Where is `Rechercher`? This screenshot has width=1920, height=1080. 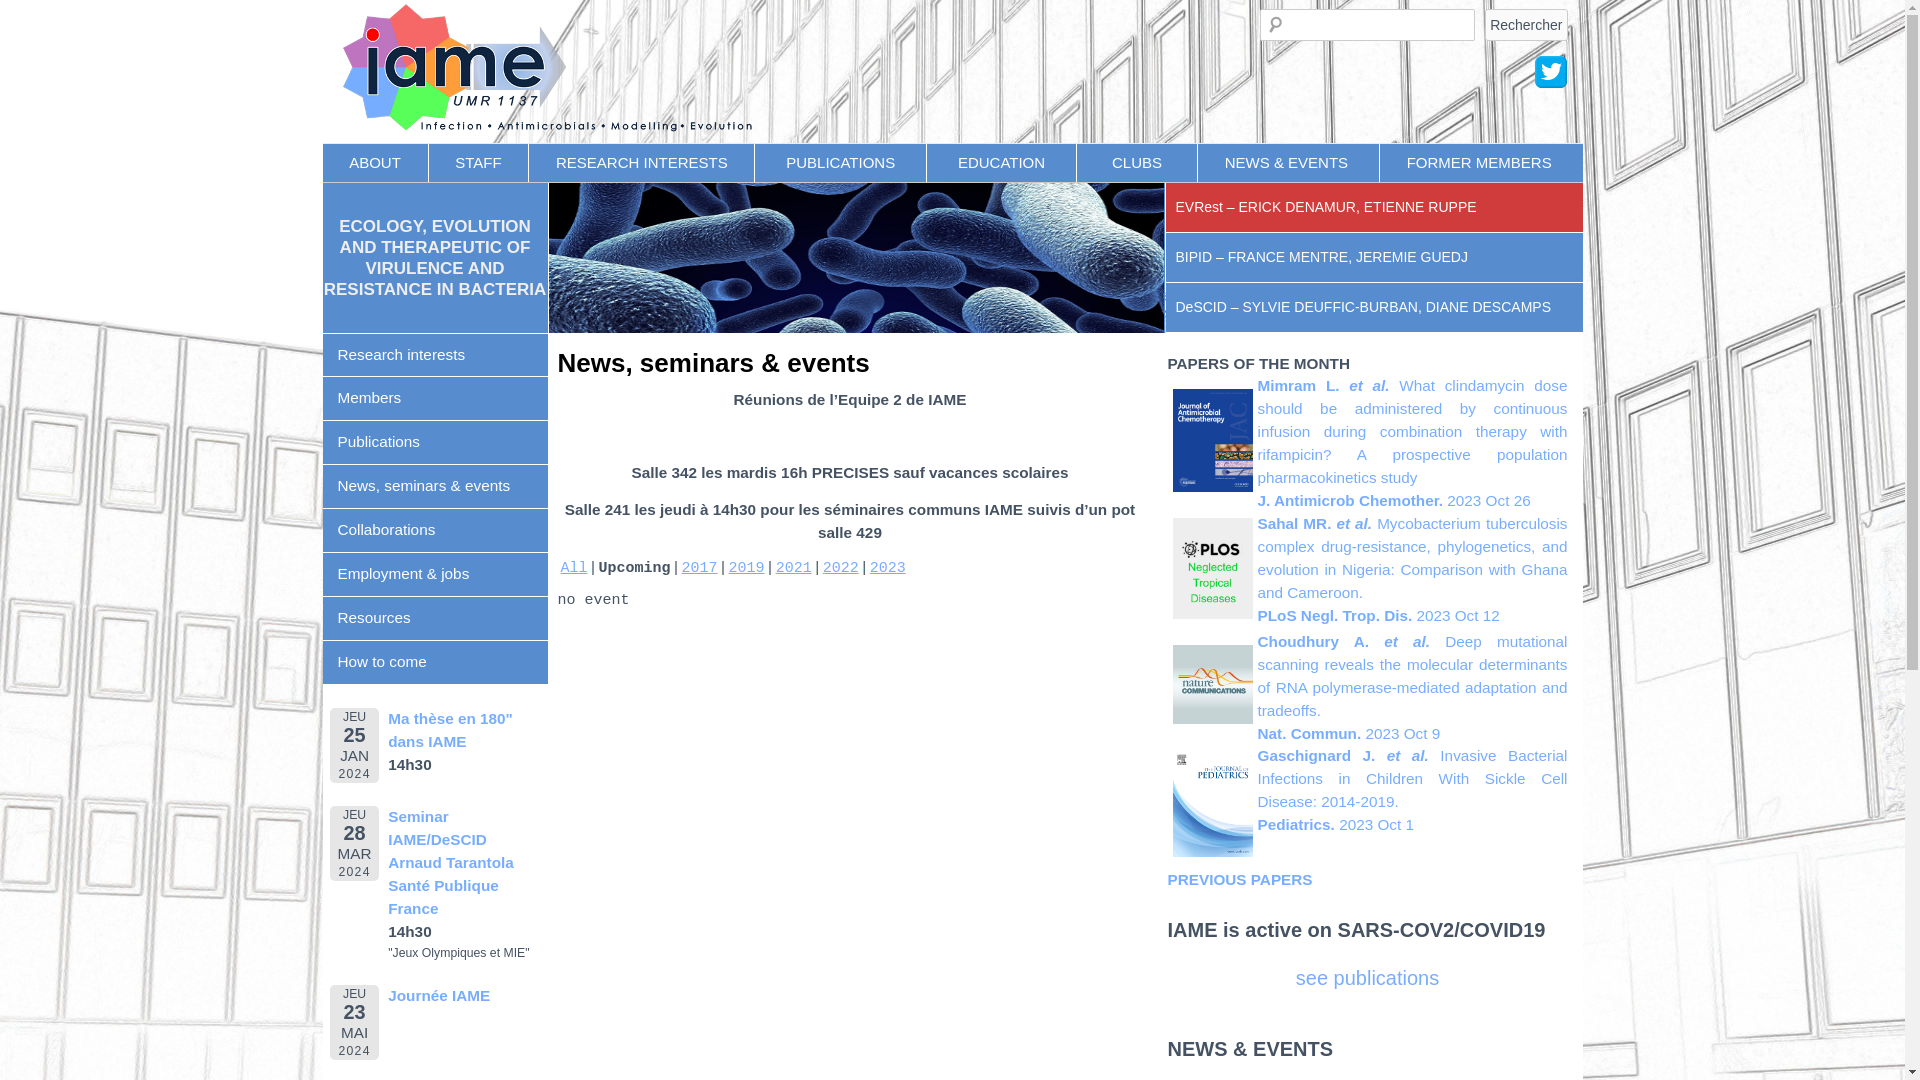 Rechercher is located at coordinates (1526, 24).